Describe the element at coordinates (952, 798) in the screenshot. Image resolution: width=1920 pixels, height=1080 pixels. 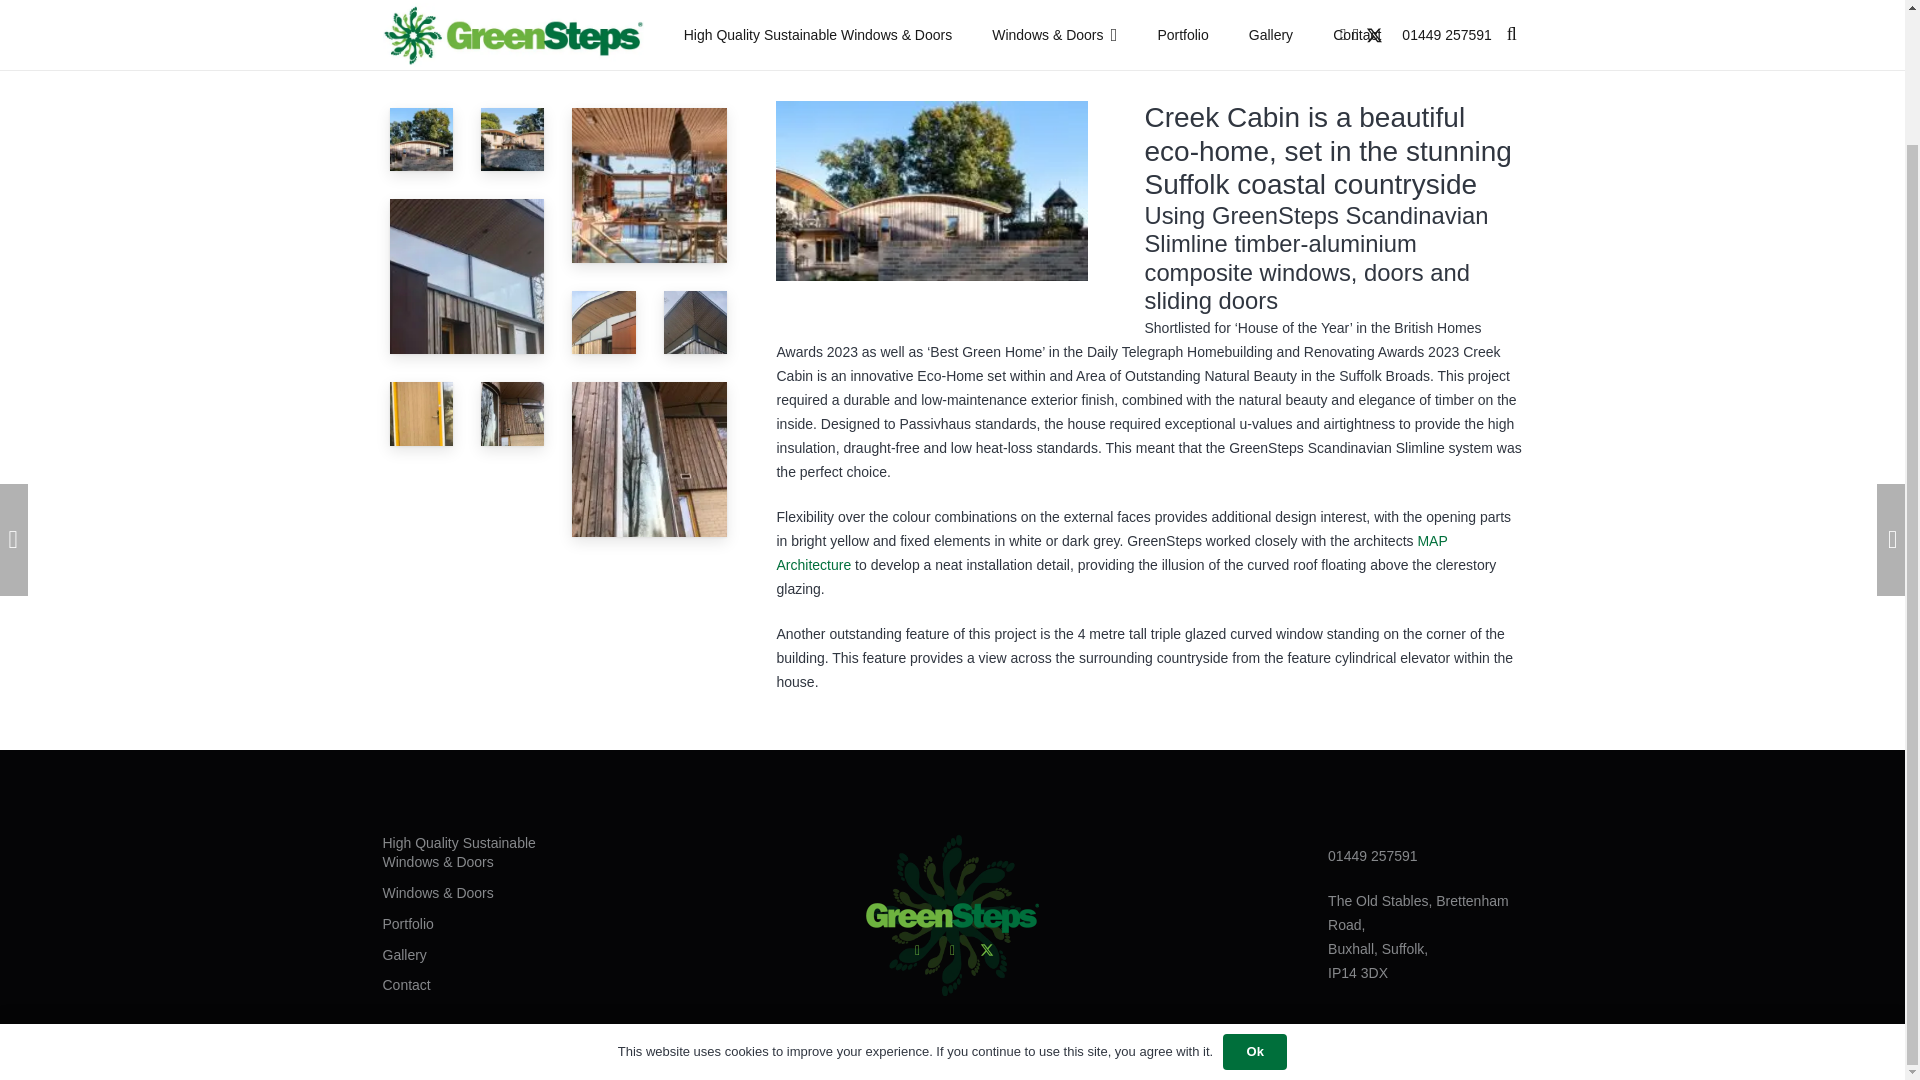
I see `Facebook` at that location.